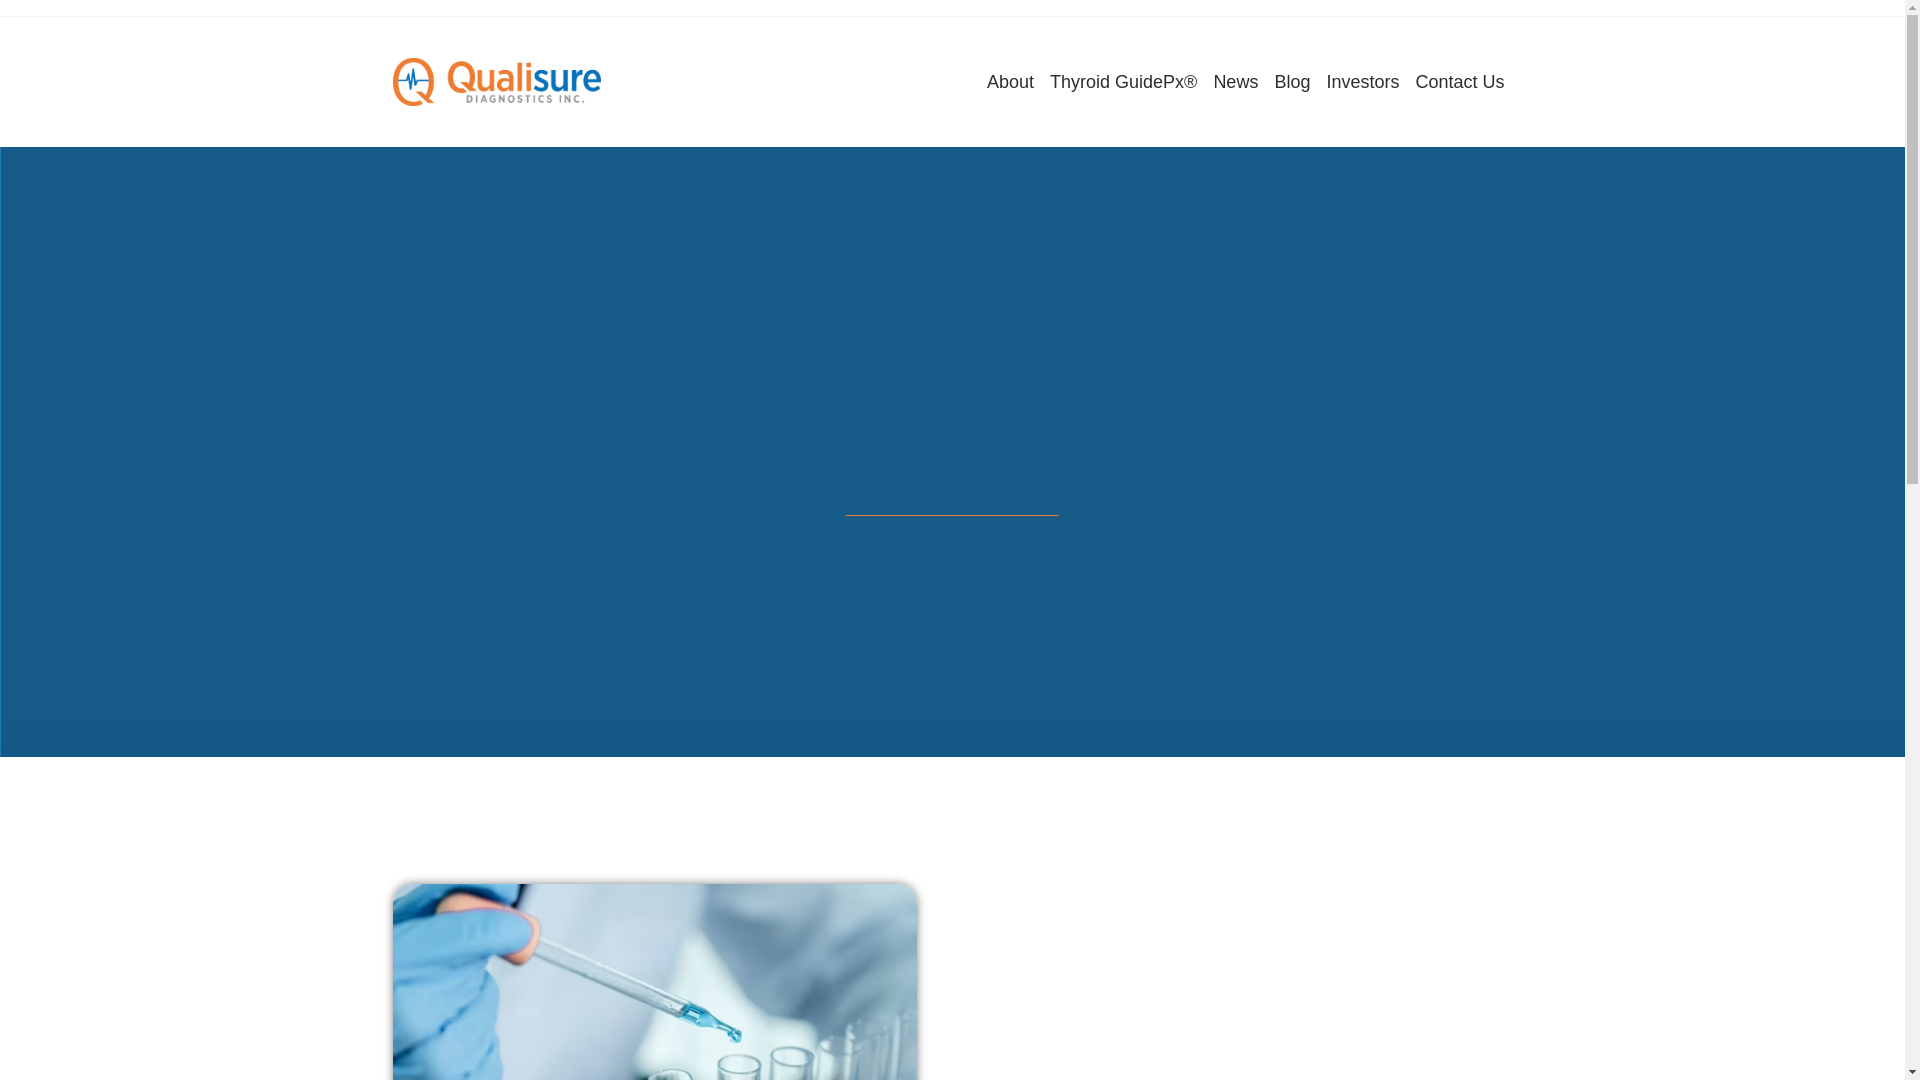 The height and width of the screenshot is (1080, 1920). I want to click on Blog, so click(1291, 82).